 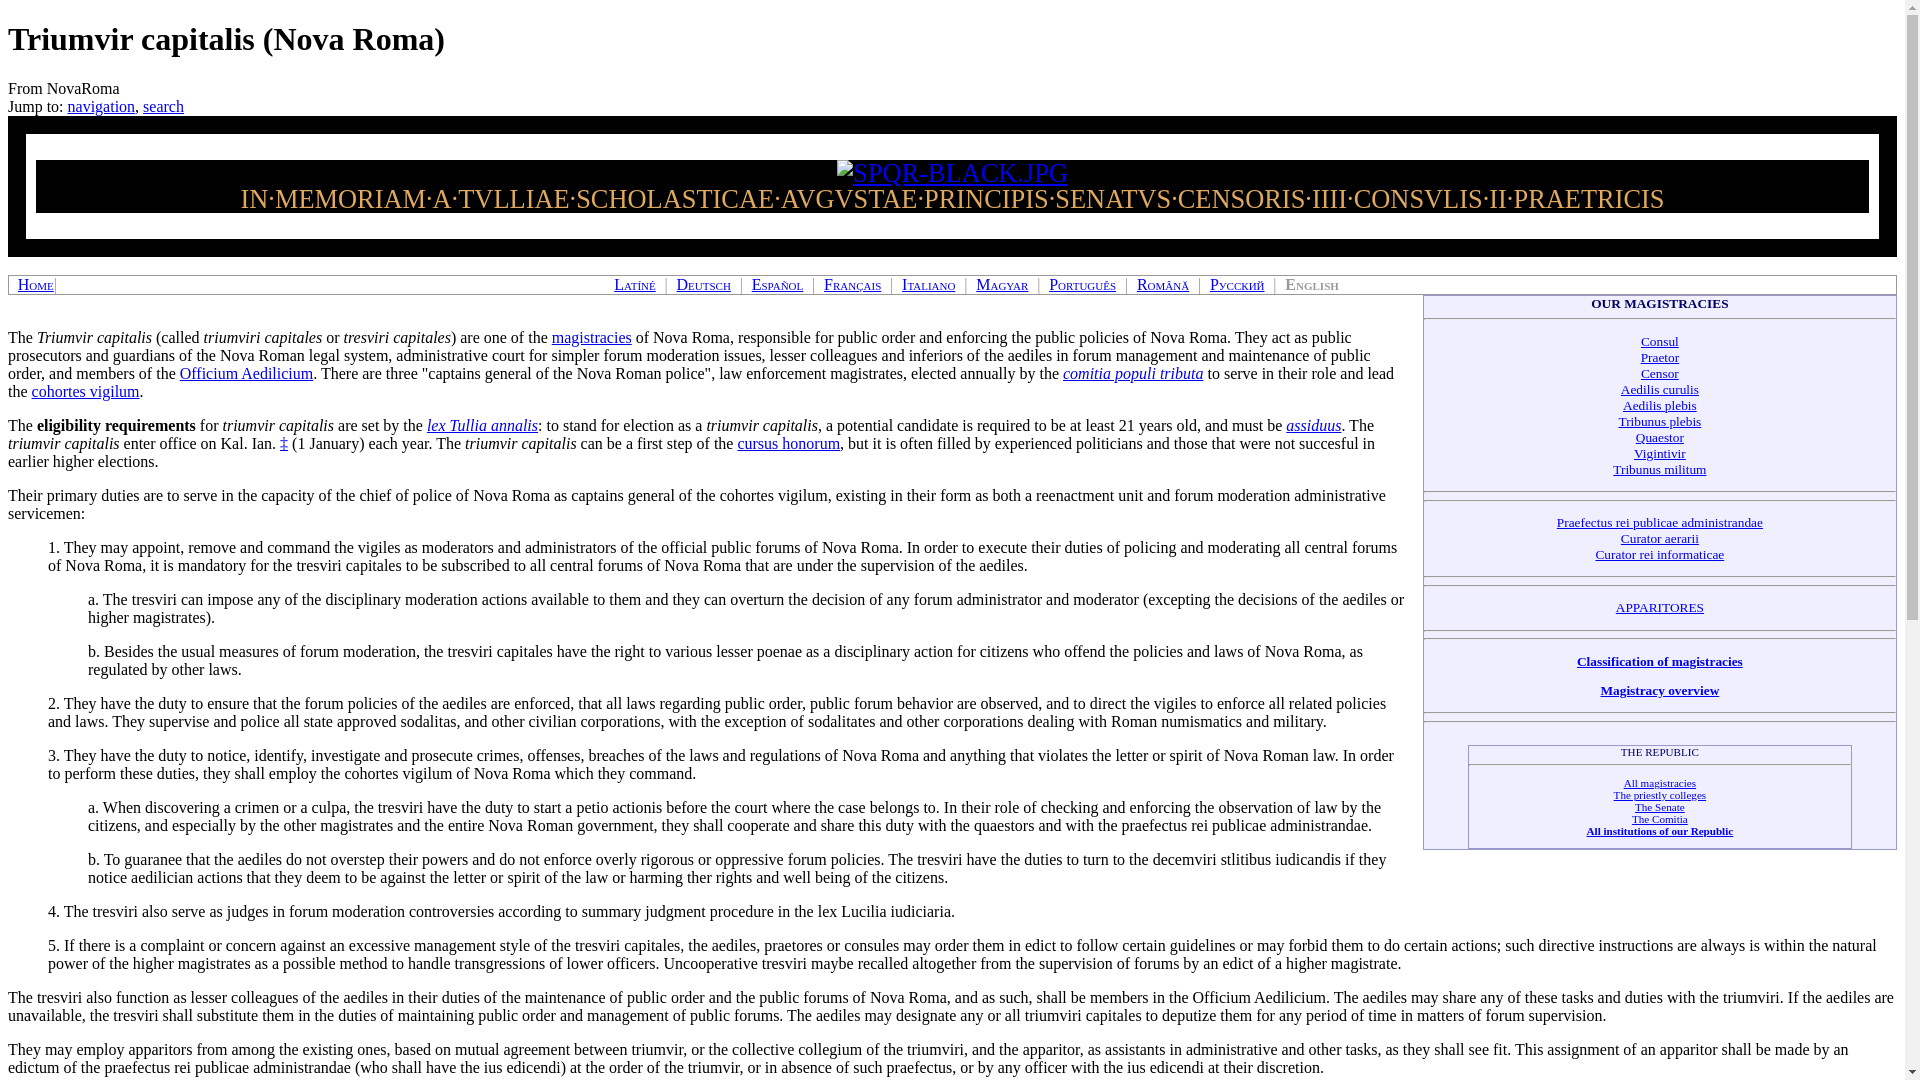 What do you see at coordinates (592, 337) in the screenshot?
I see `magistracies` at bounding box center [592, 337].